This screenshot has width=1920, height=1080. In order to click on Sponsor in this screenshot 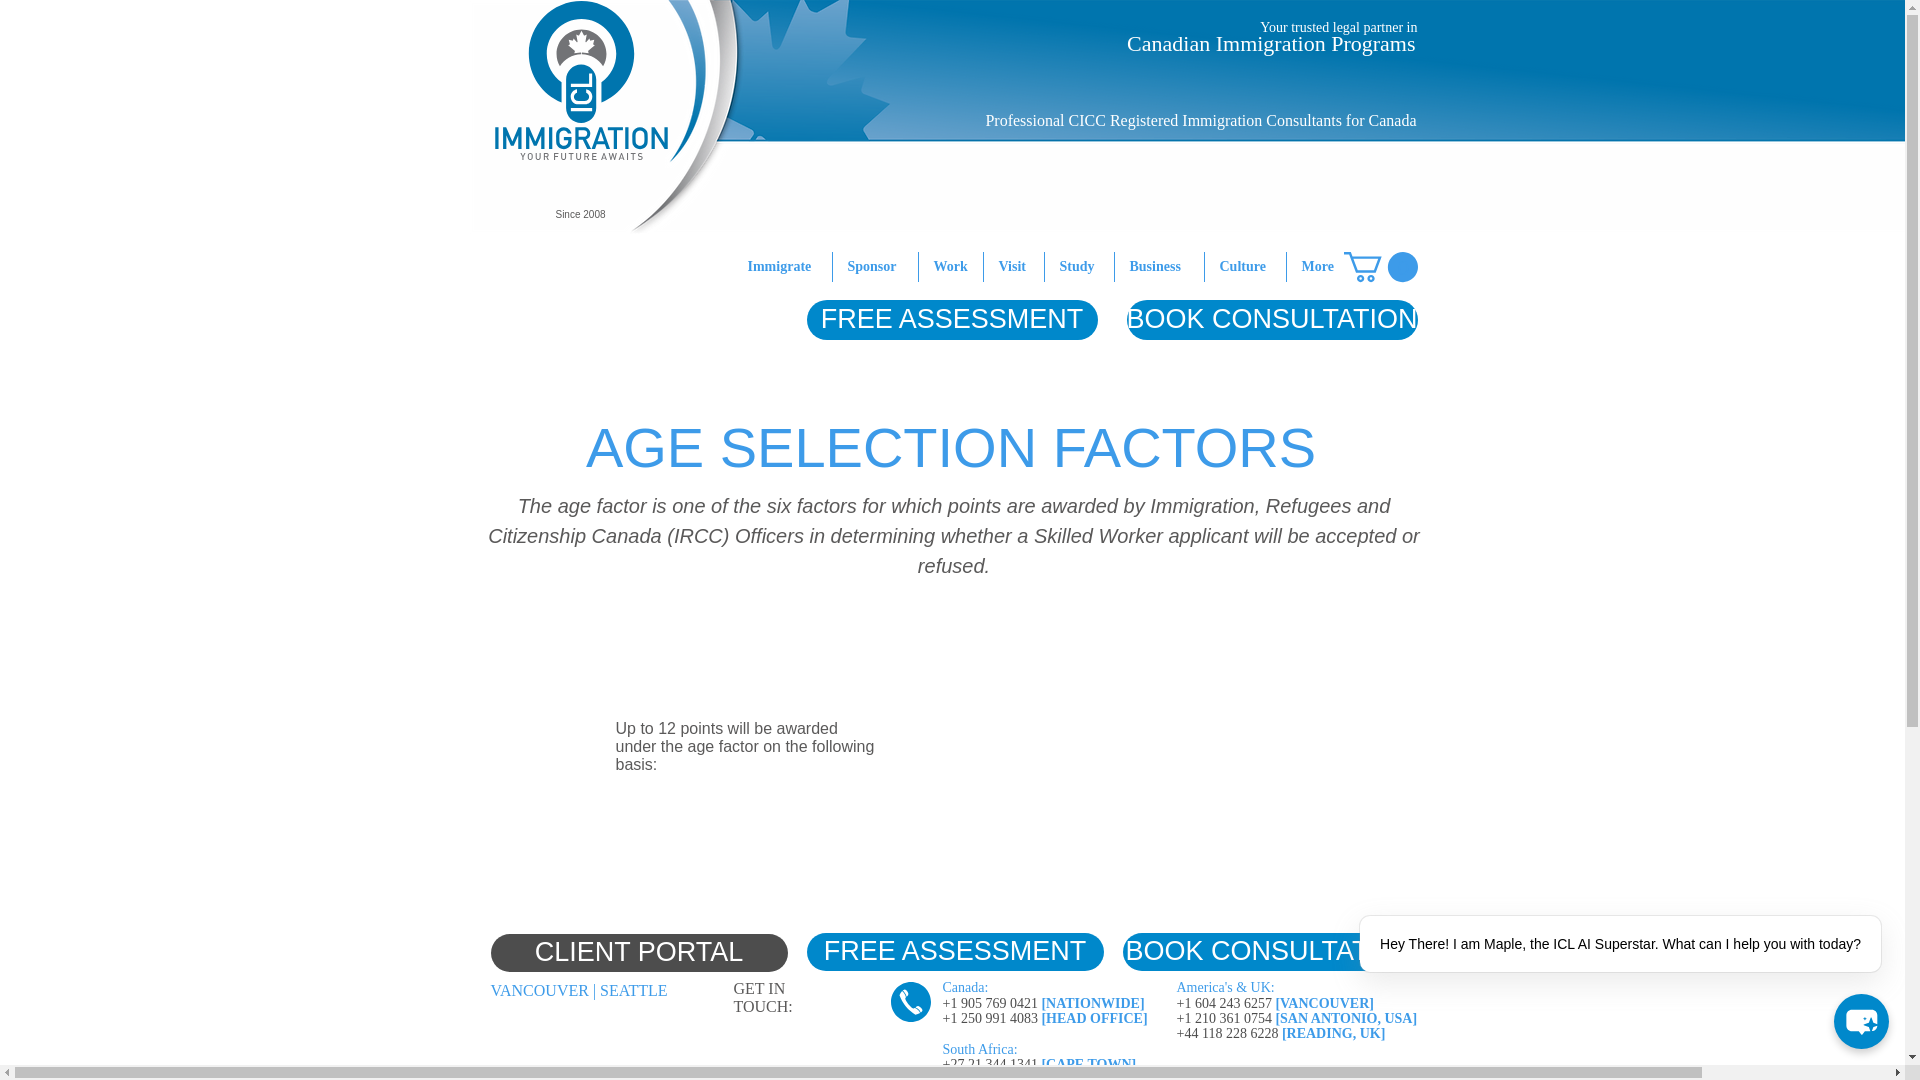, I will do `click(874, 266)`.